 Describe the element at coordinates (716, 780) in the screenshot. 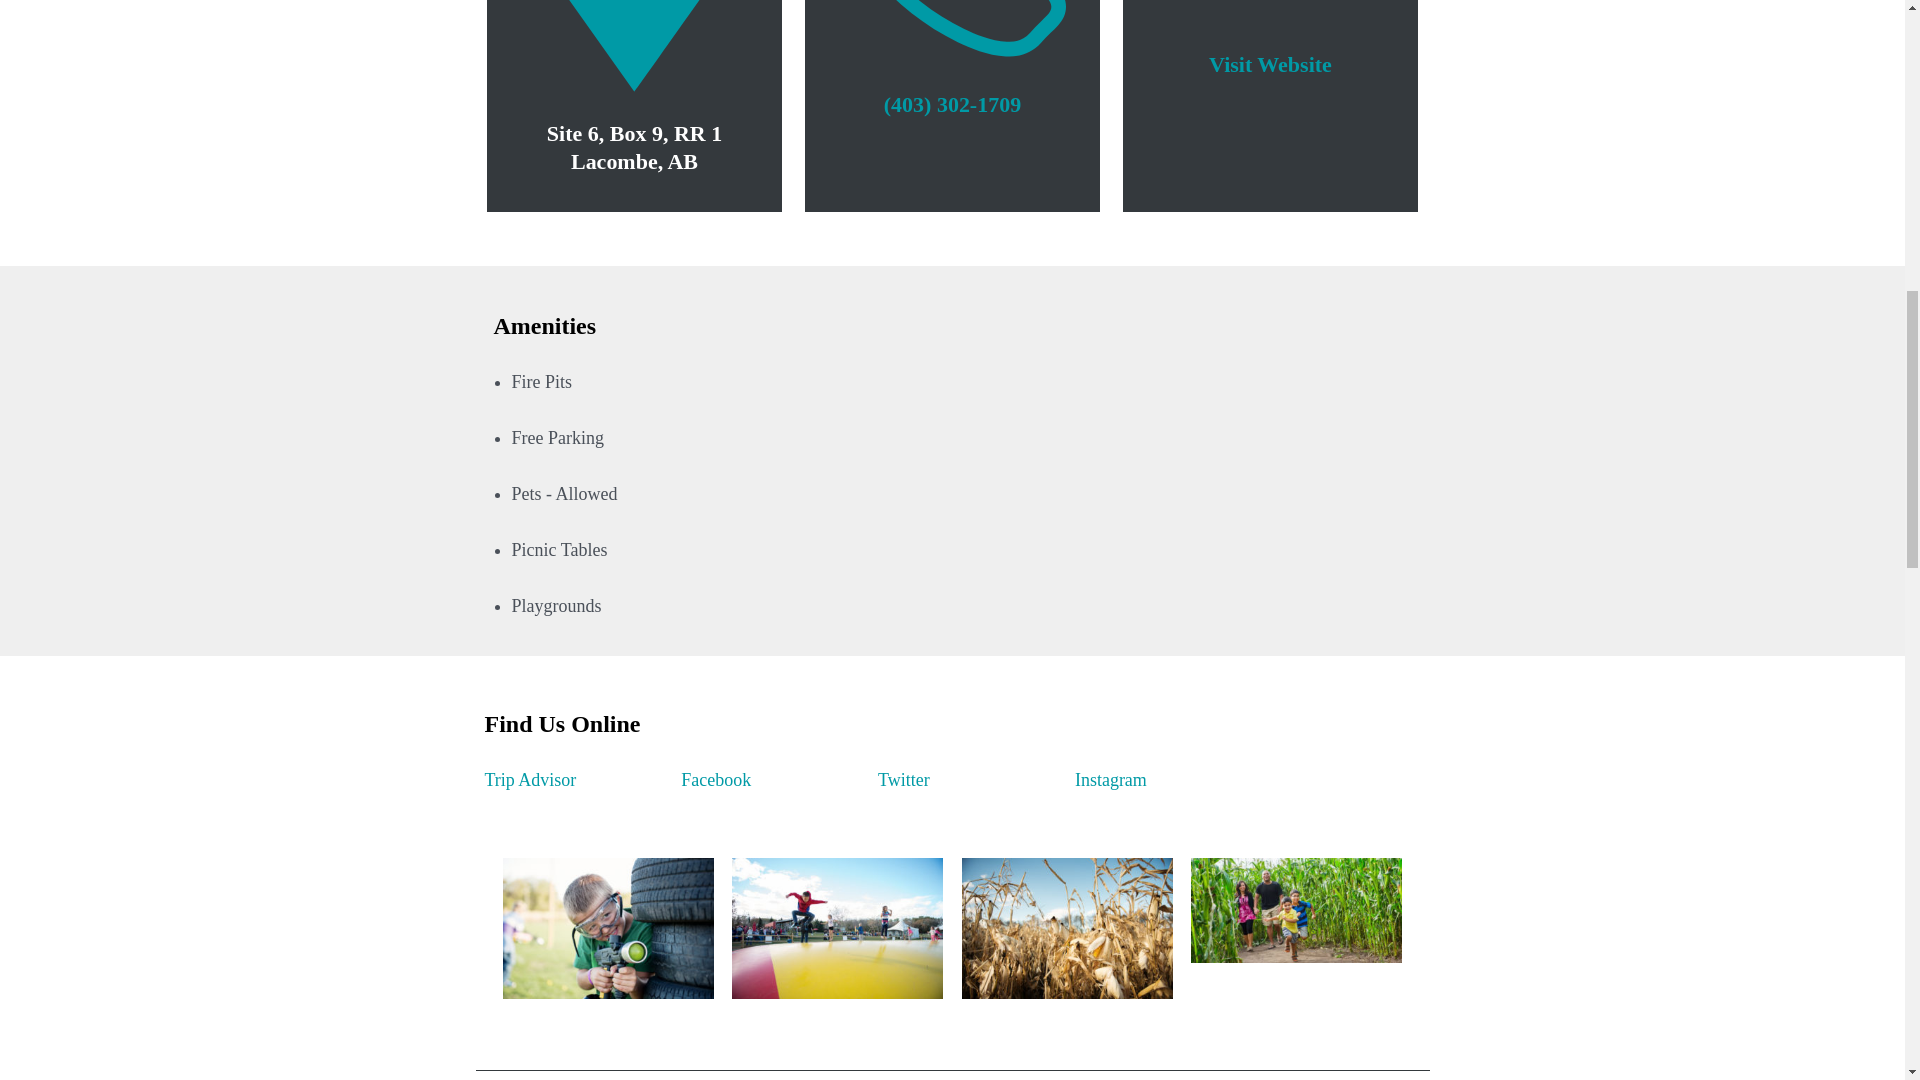

I see `Facebook` at that location.